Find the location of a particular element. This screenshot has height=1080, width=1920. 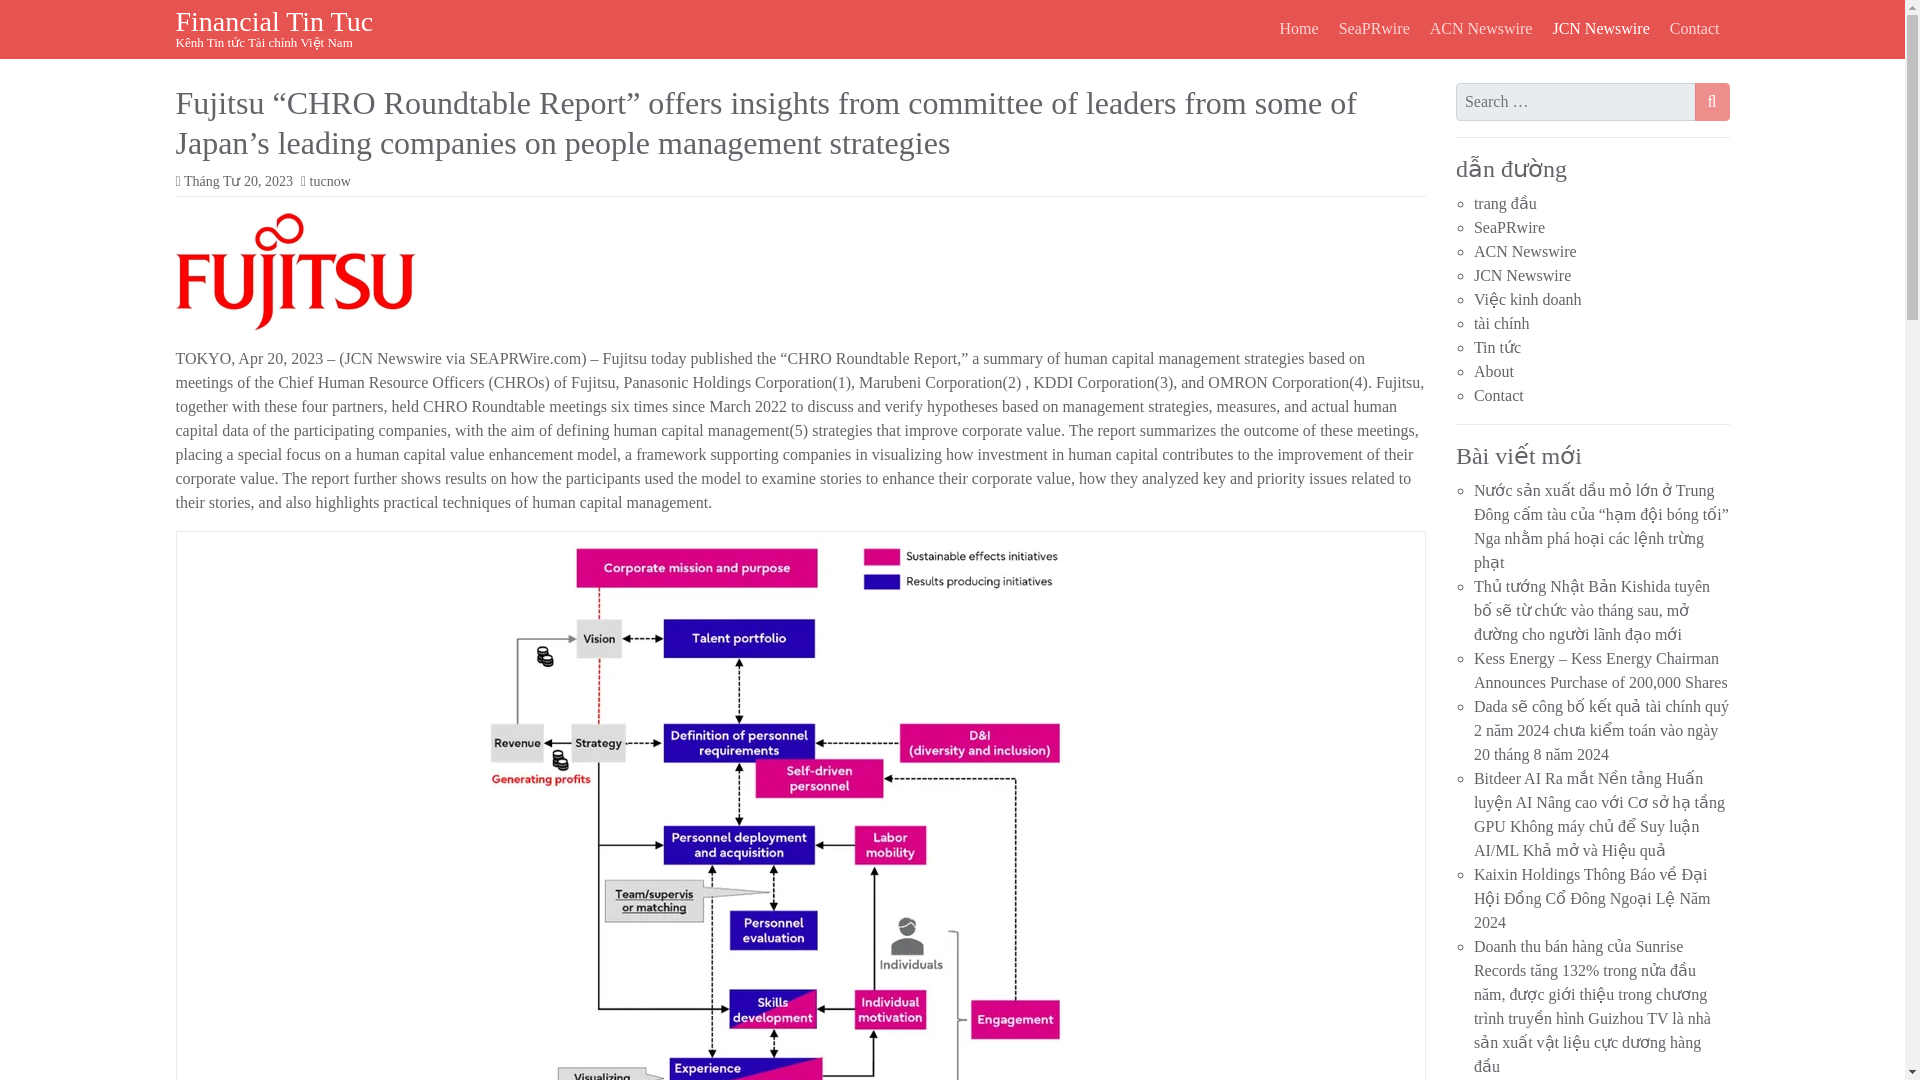

SeaPRwire is located at coordinates (1510, 228).